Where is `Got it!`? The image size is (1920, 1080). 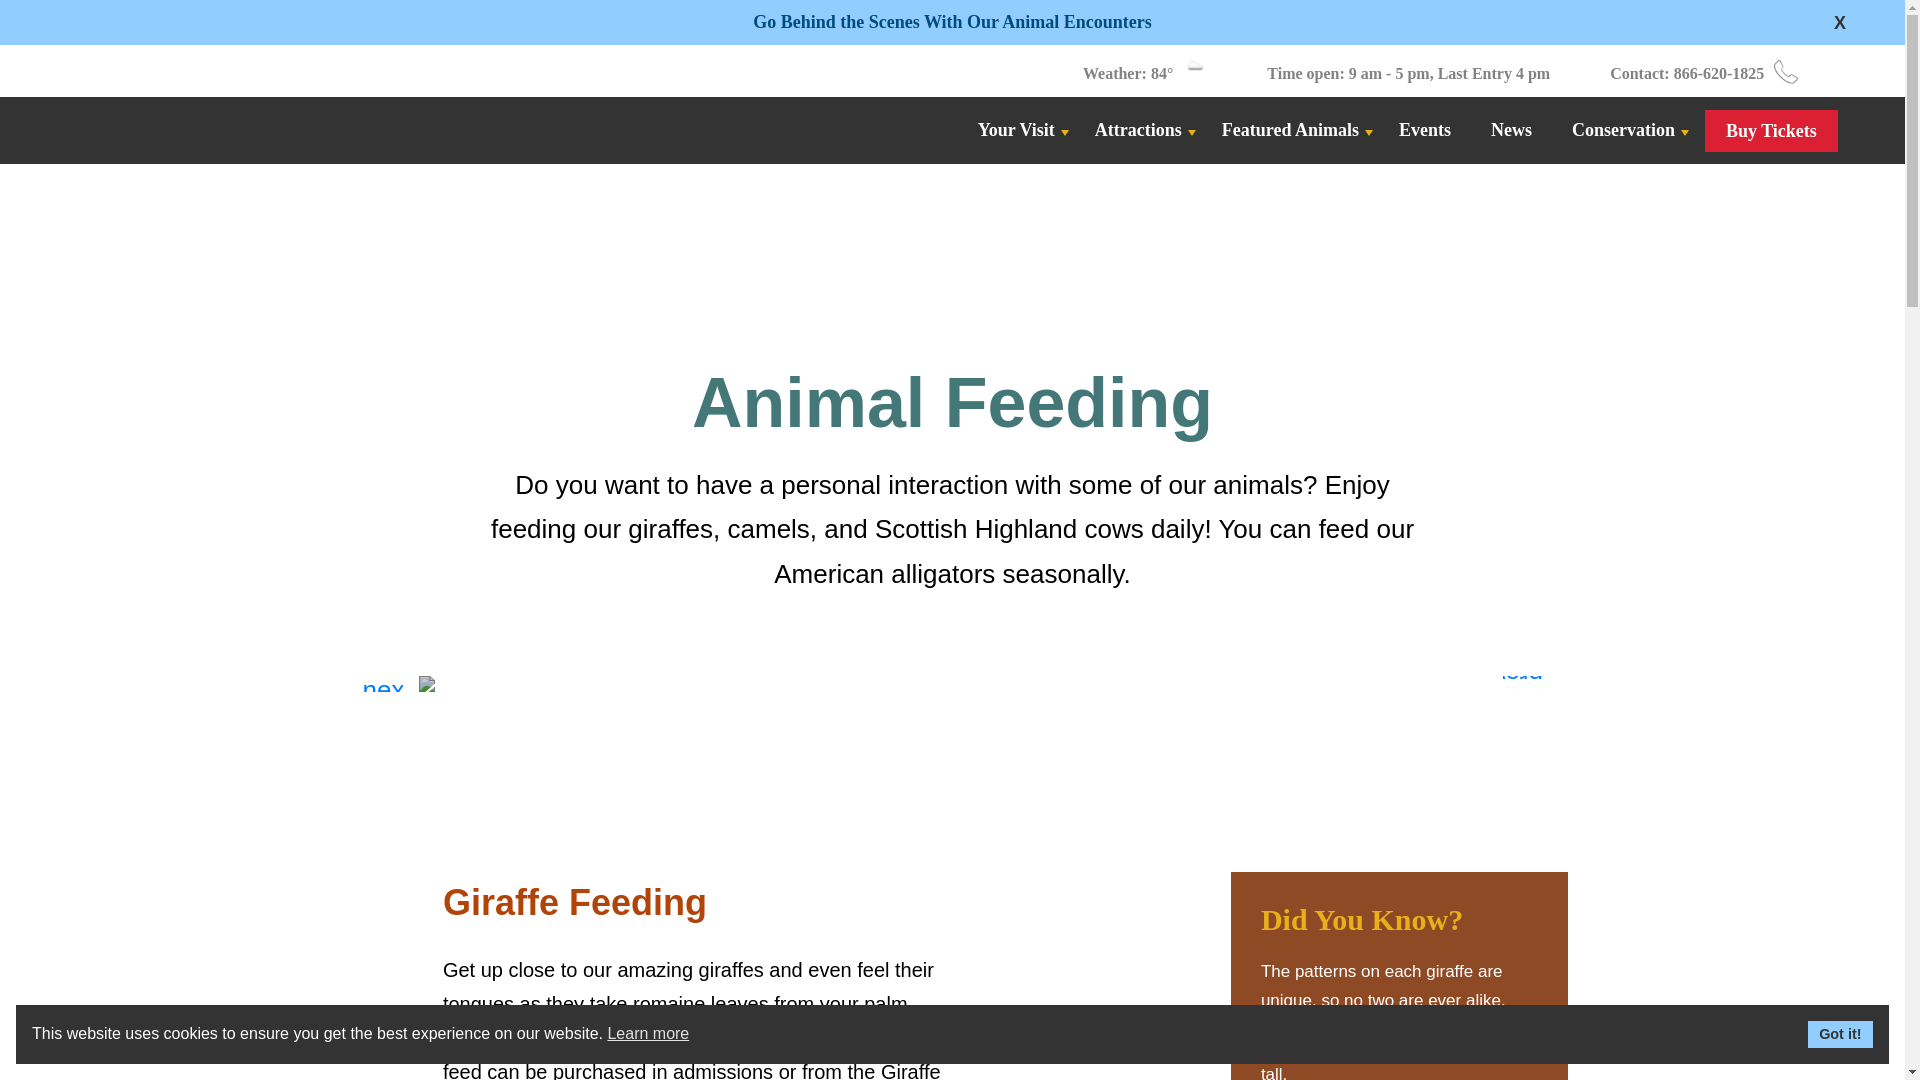
Got it! is located at coordinates (1840, 1033).